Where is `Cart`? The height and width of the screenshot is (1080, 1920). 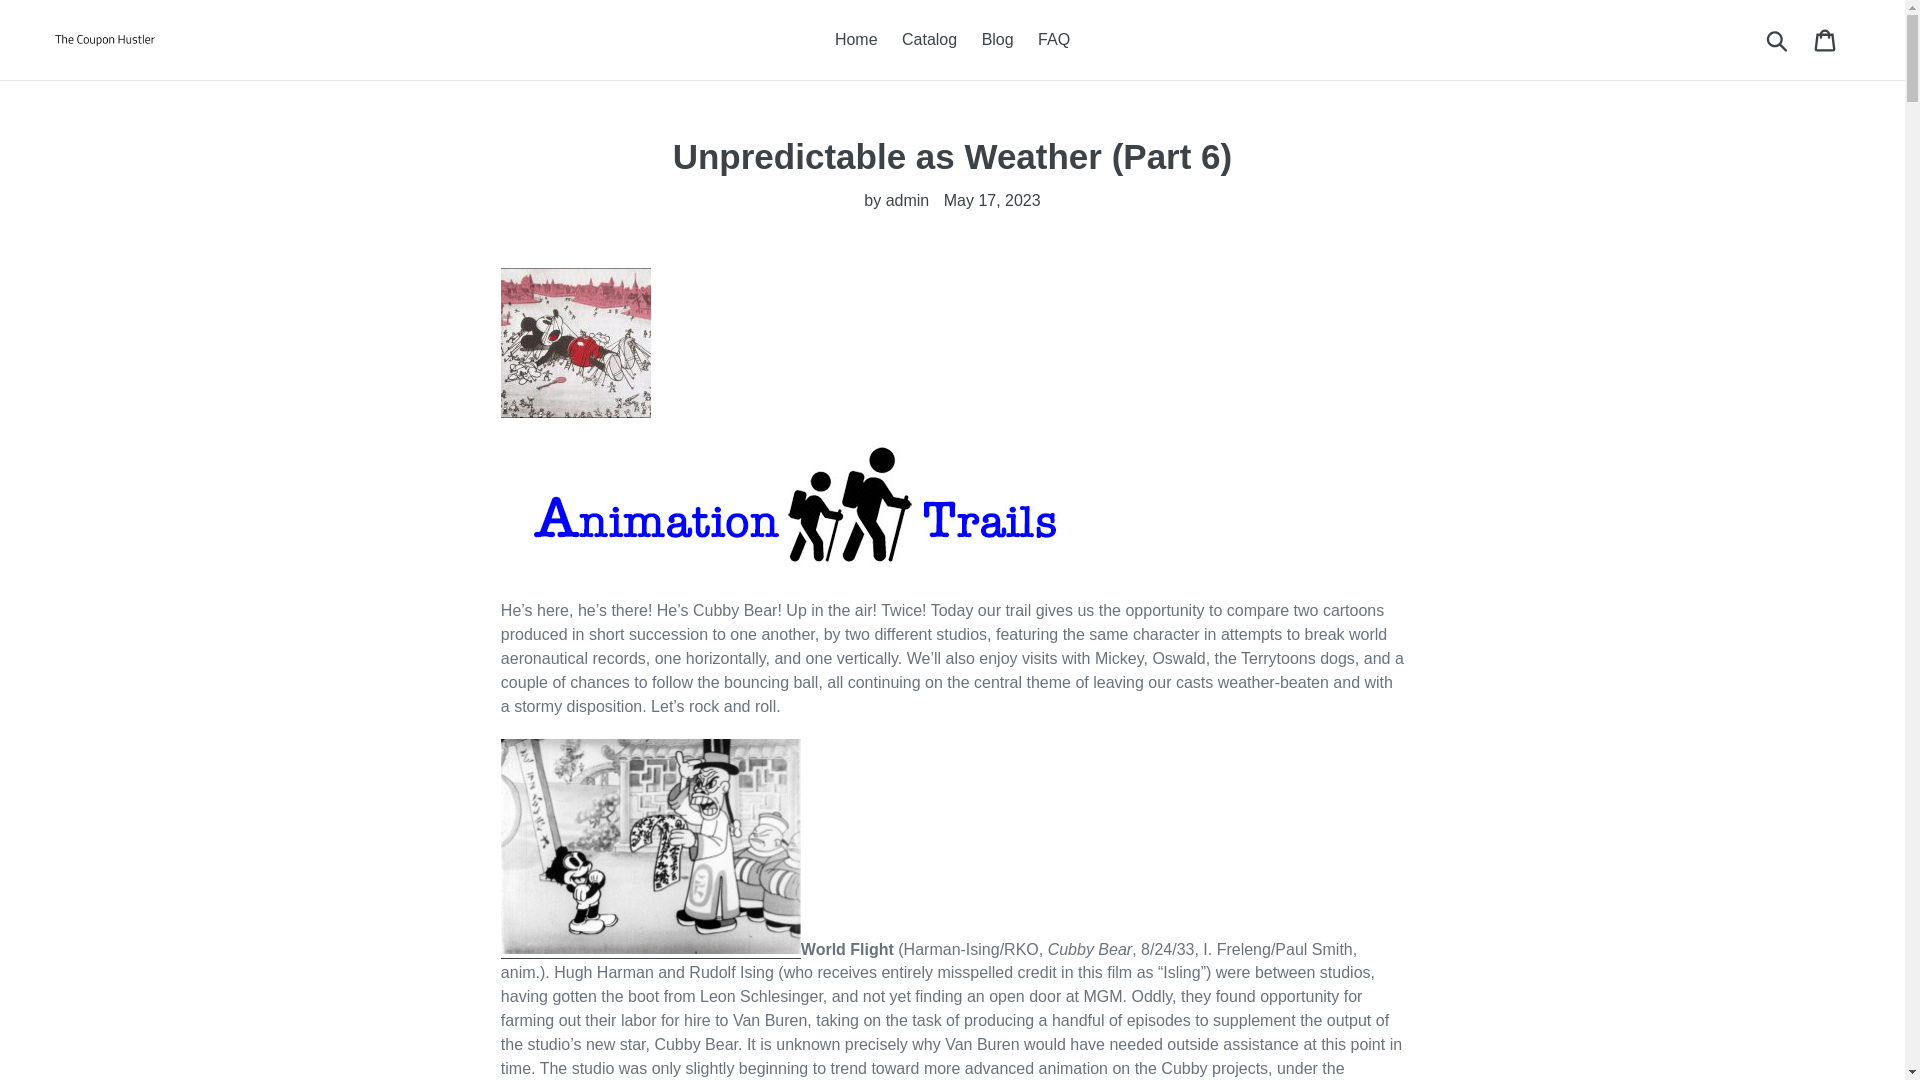 Cart is located at coordinates (1826, 40).